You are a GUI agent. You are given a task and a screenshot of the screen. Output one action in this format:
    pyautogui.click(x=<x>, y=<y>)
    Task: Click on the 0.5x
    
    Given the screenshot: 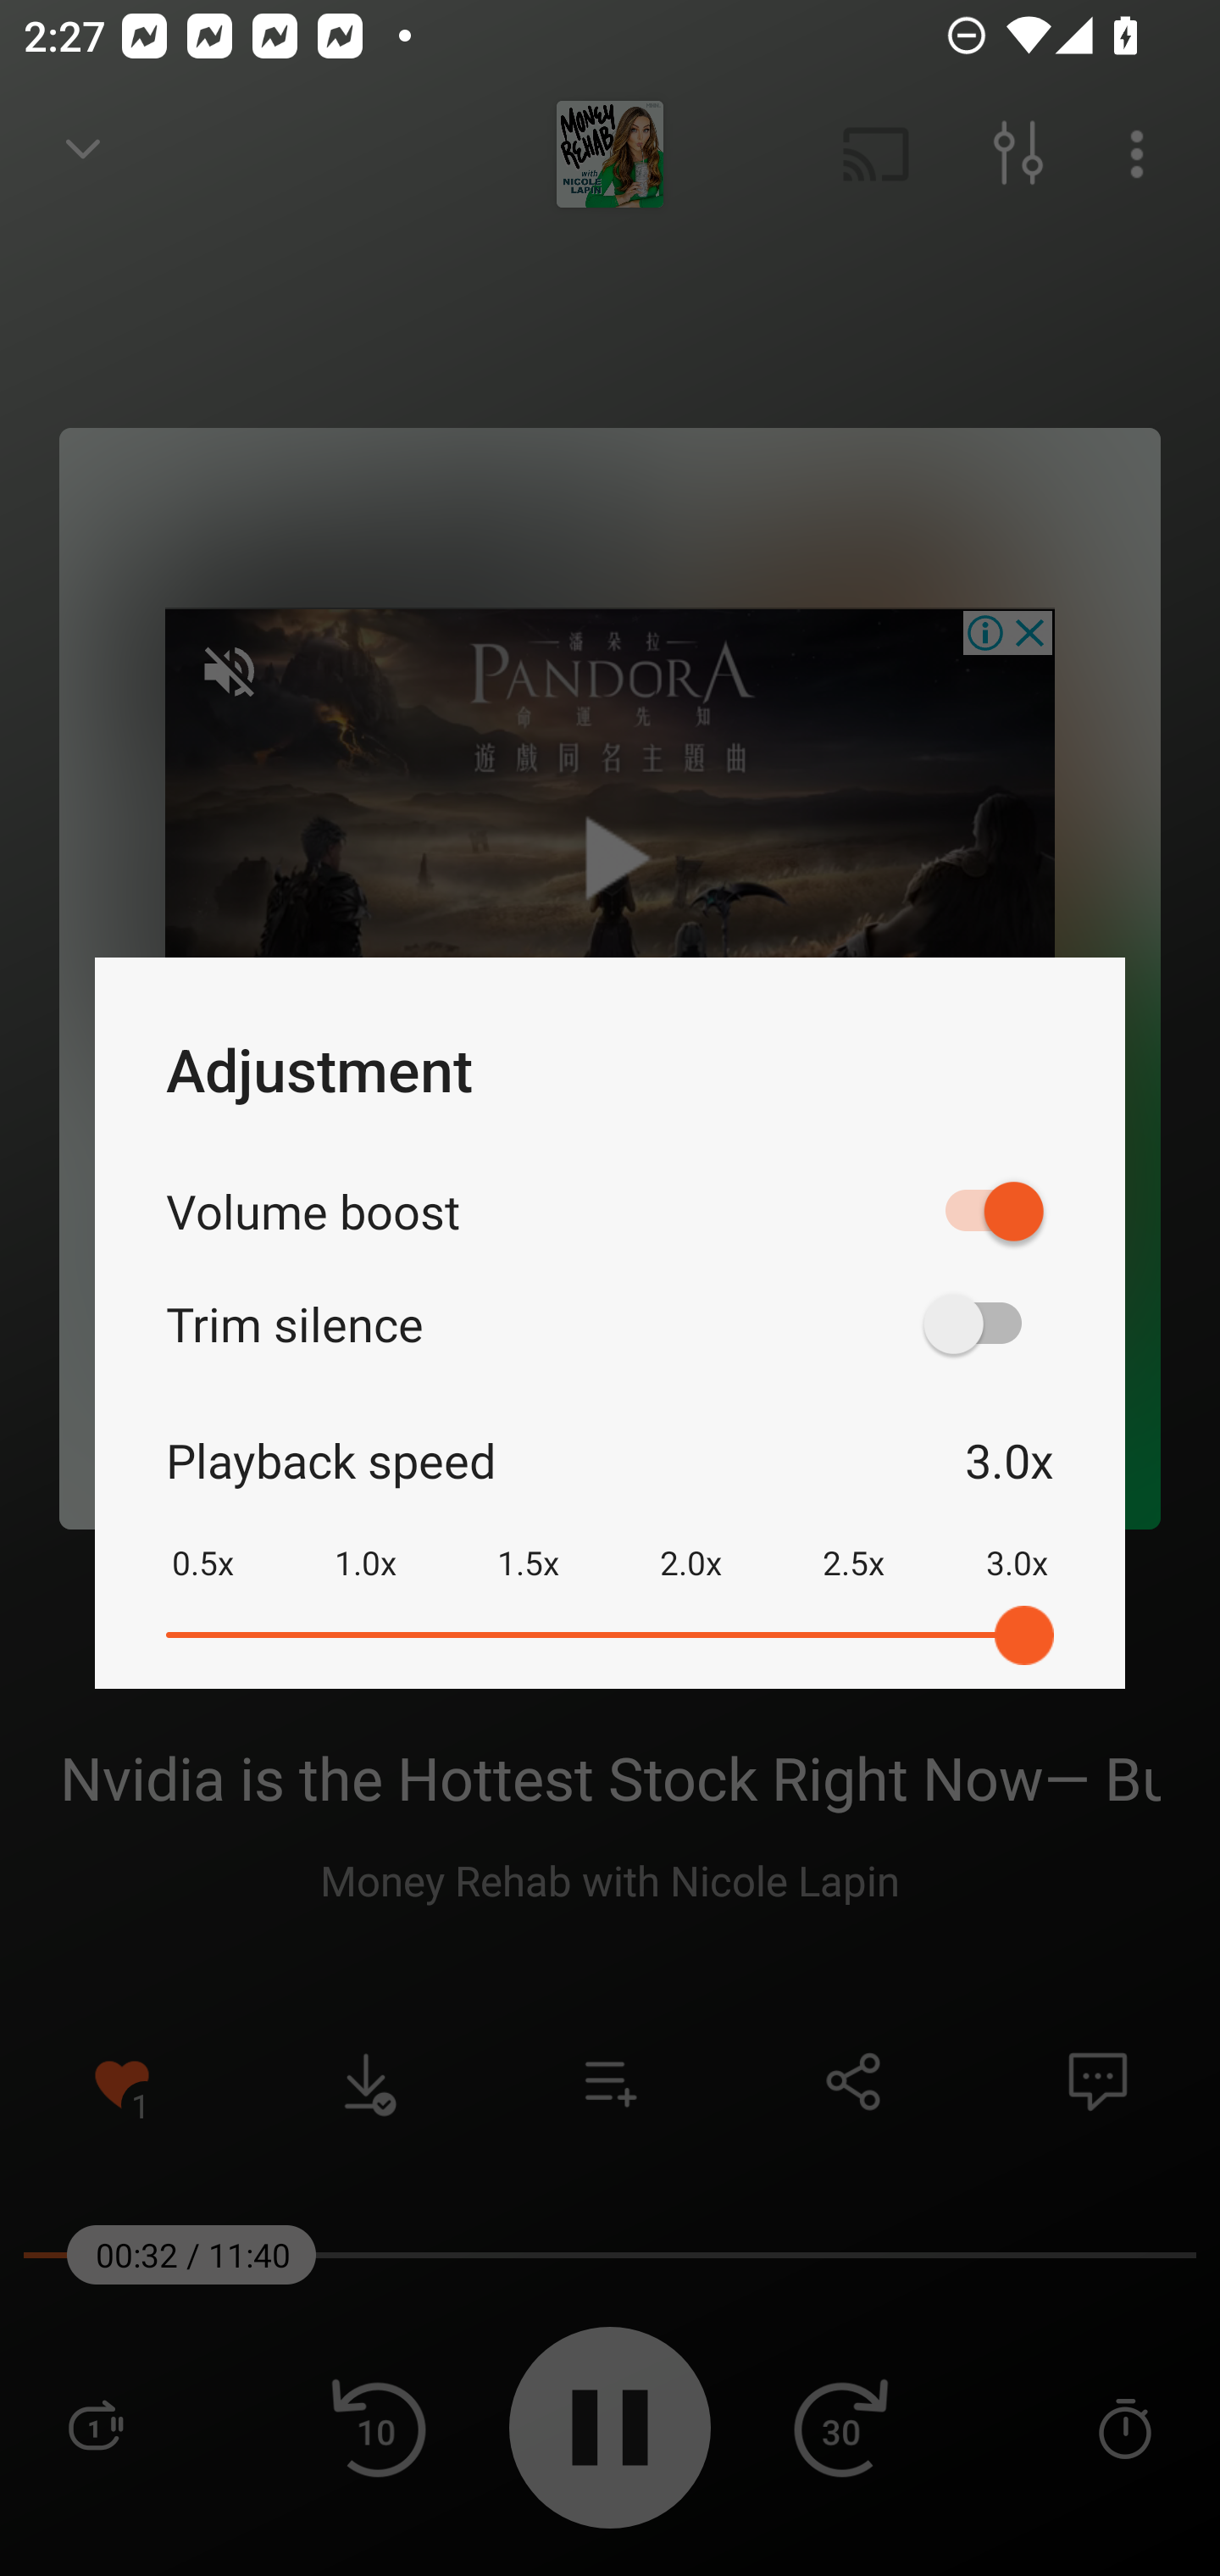 What is the action you would take?
    pyautogui.click(x=202, y=1541)
    